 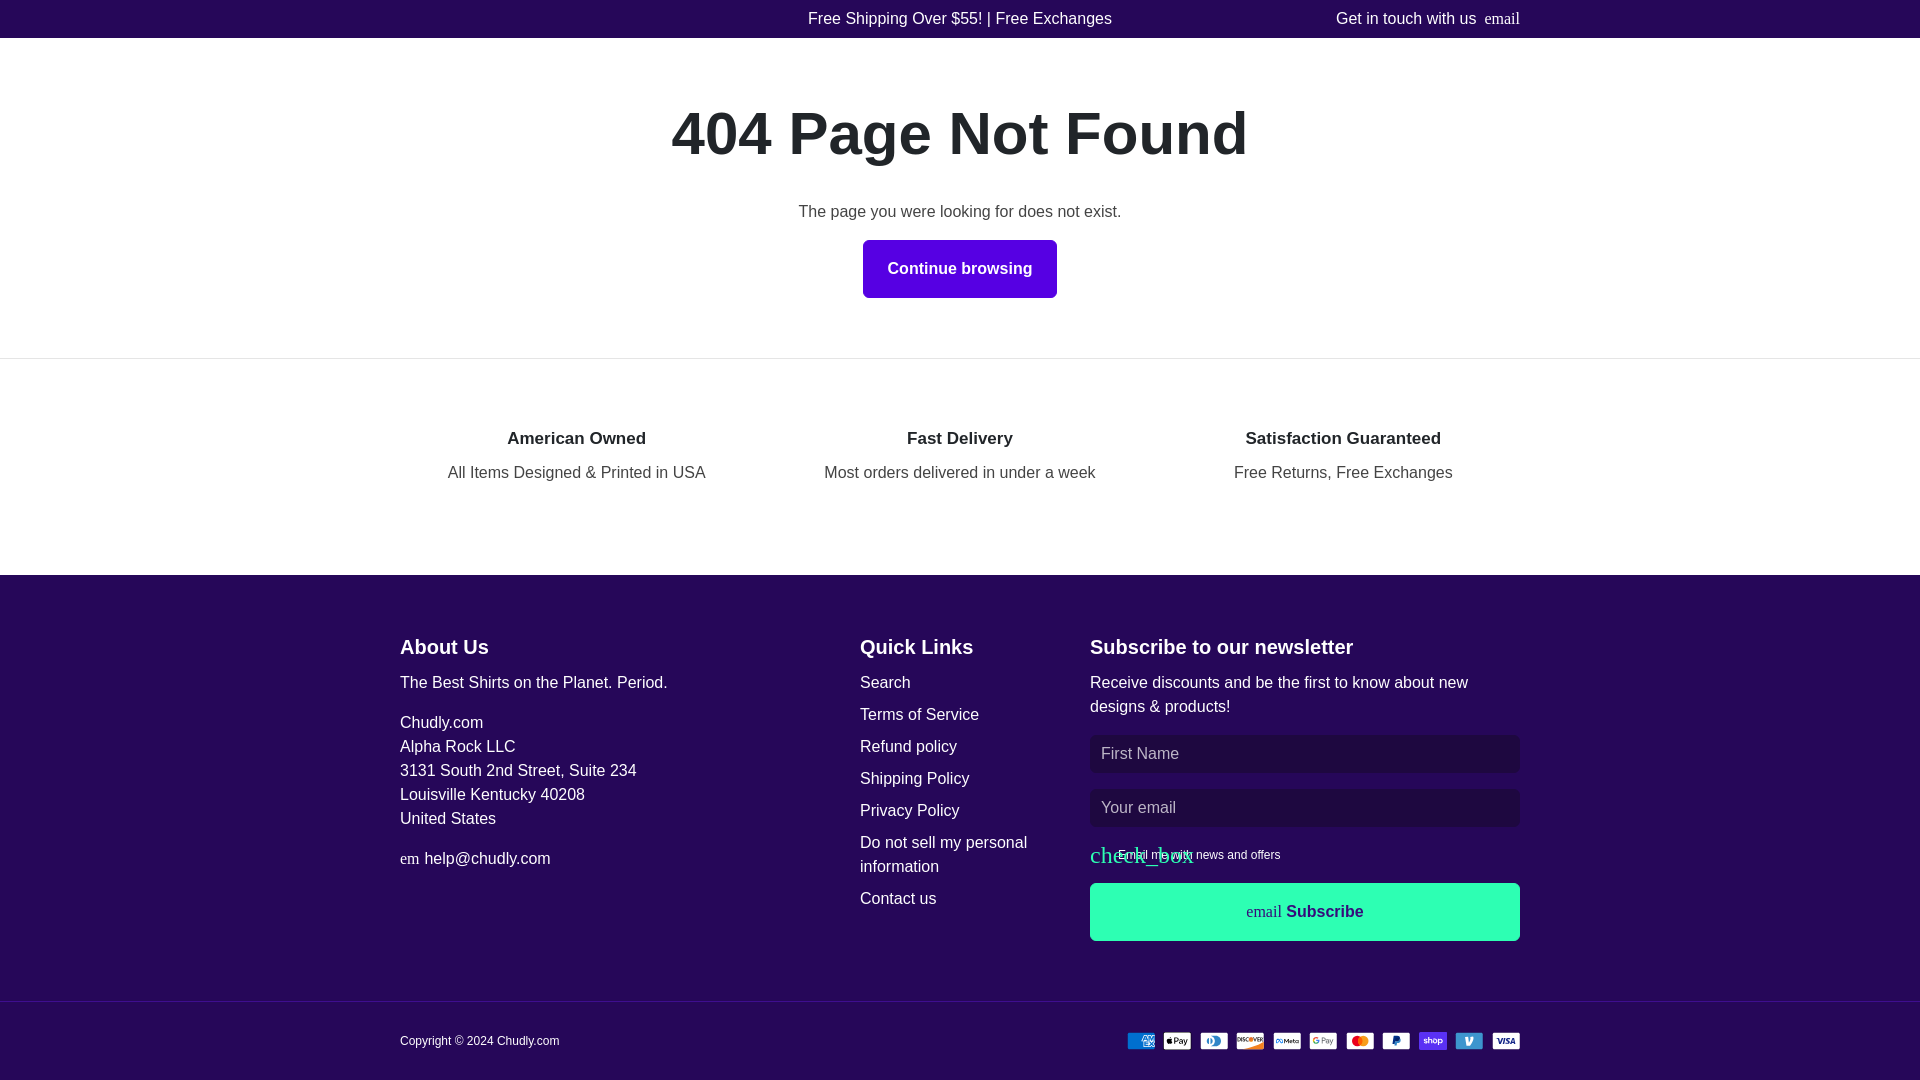 I want to click on Diners Club, so click(x=1214, y=1040).